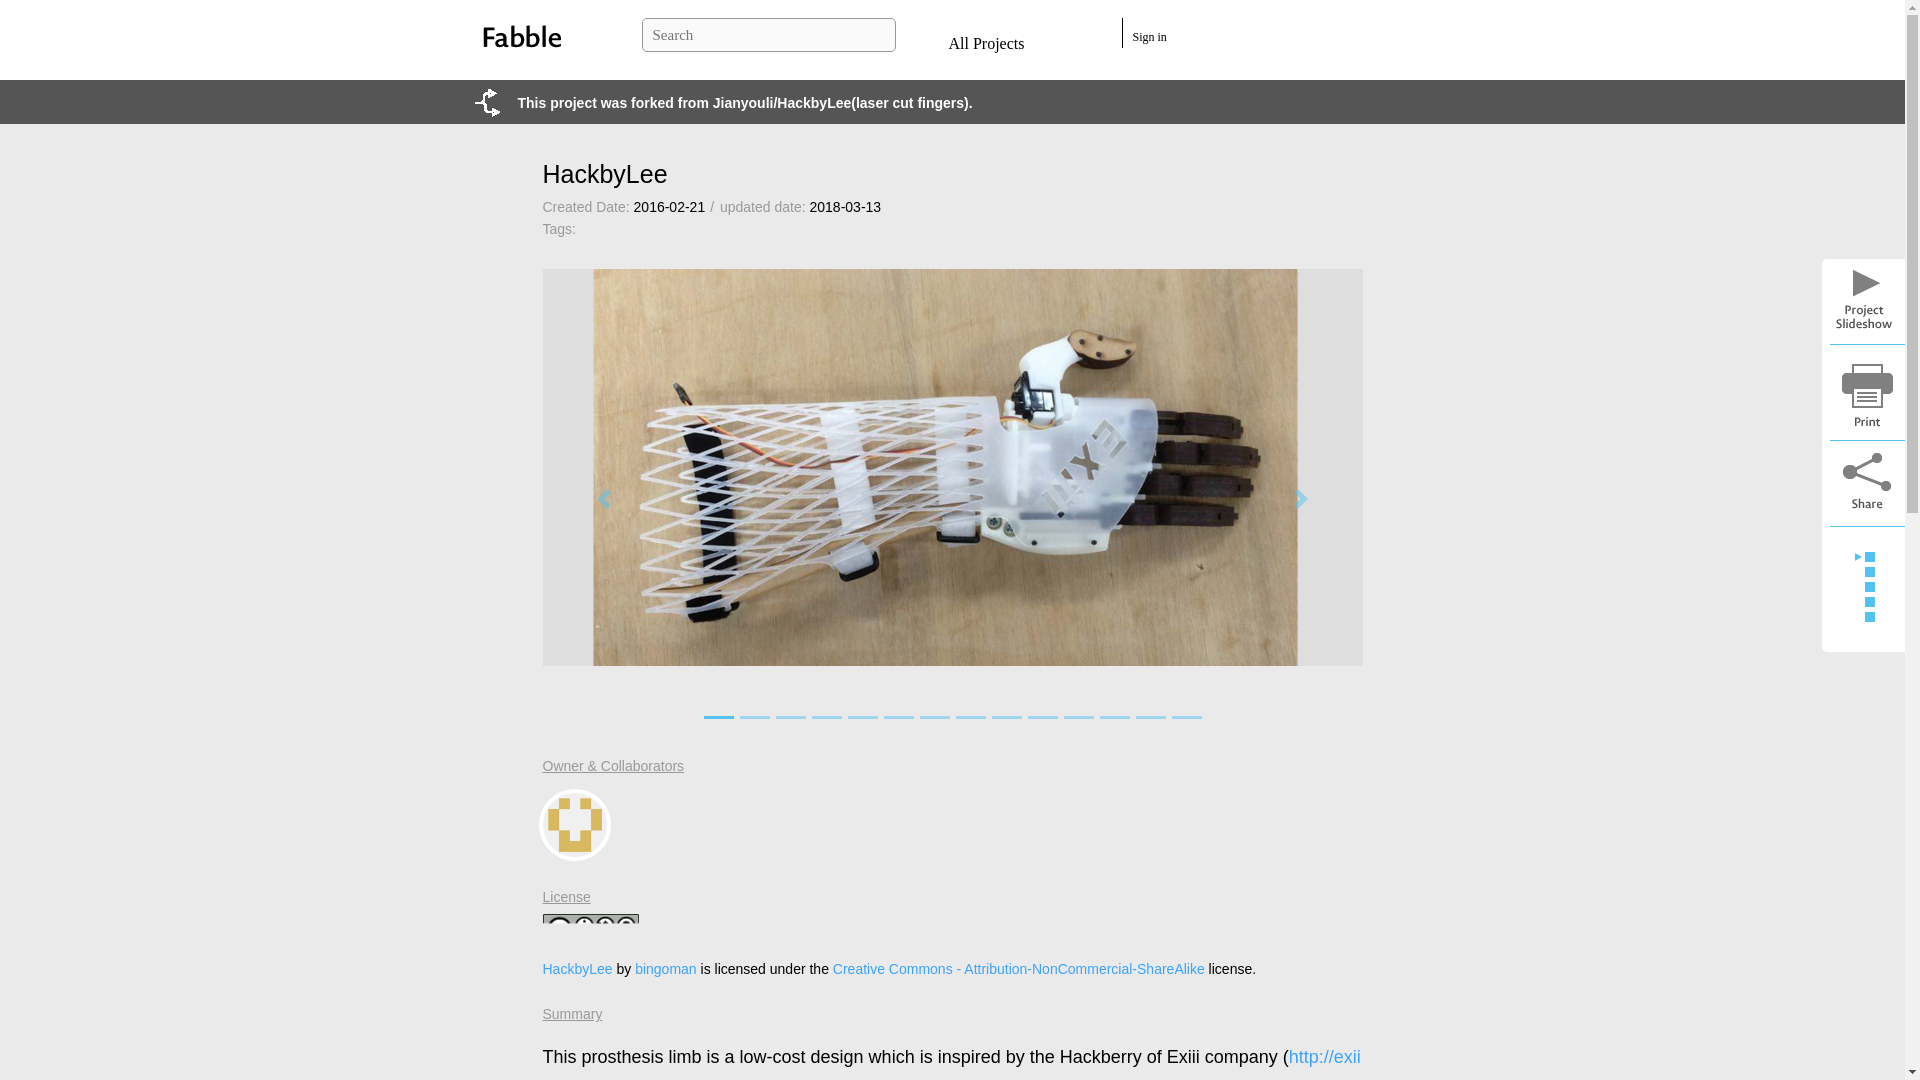 This screenshot has width=1920, height=1080. Describe the element at coordinates (666, 969) in the screenshot. I see `bingoman` at that location.